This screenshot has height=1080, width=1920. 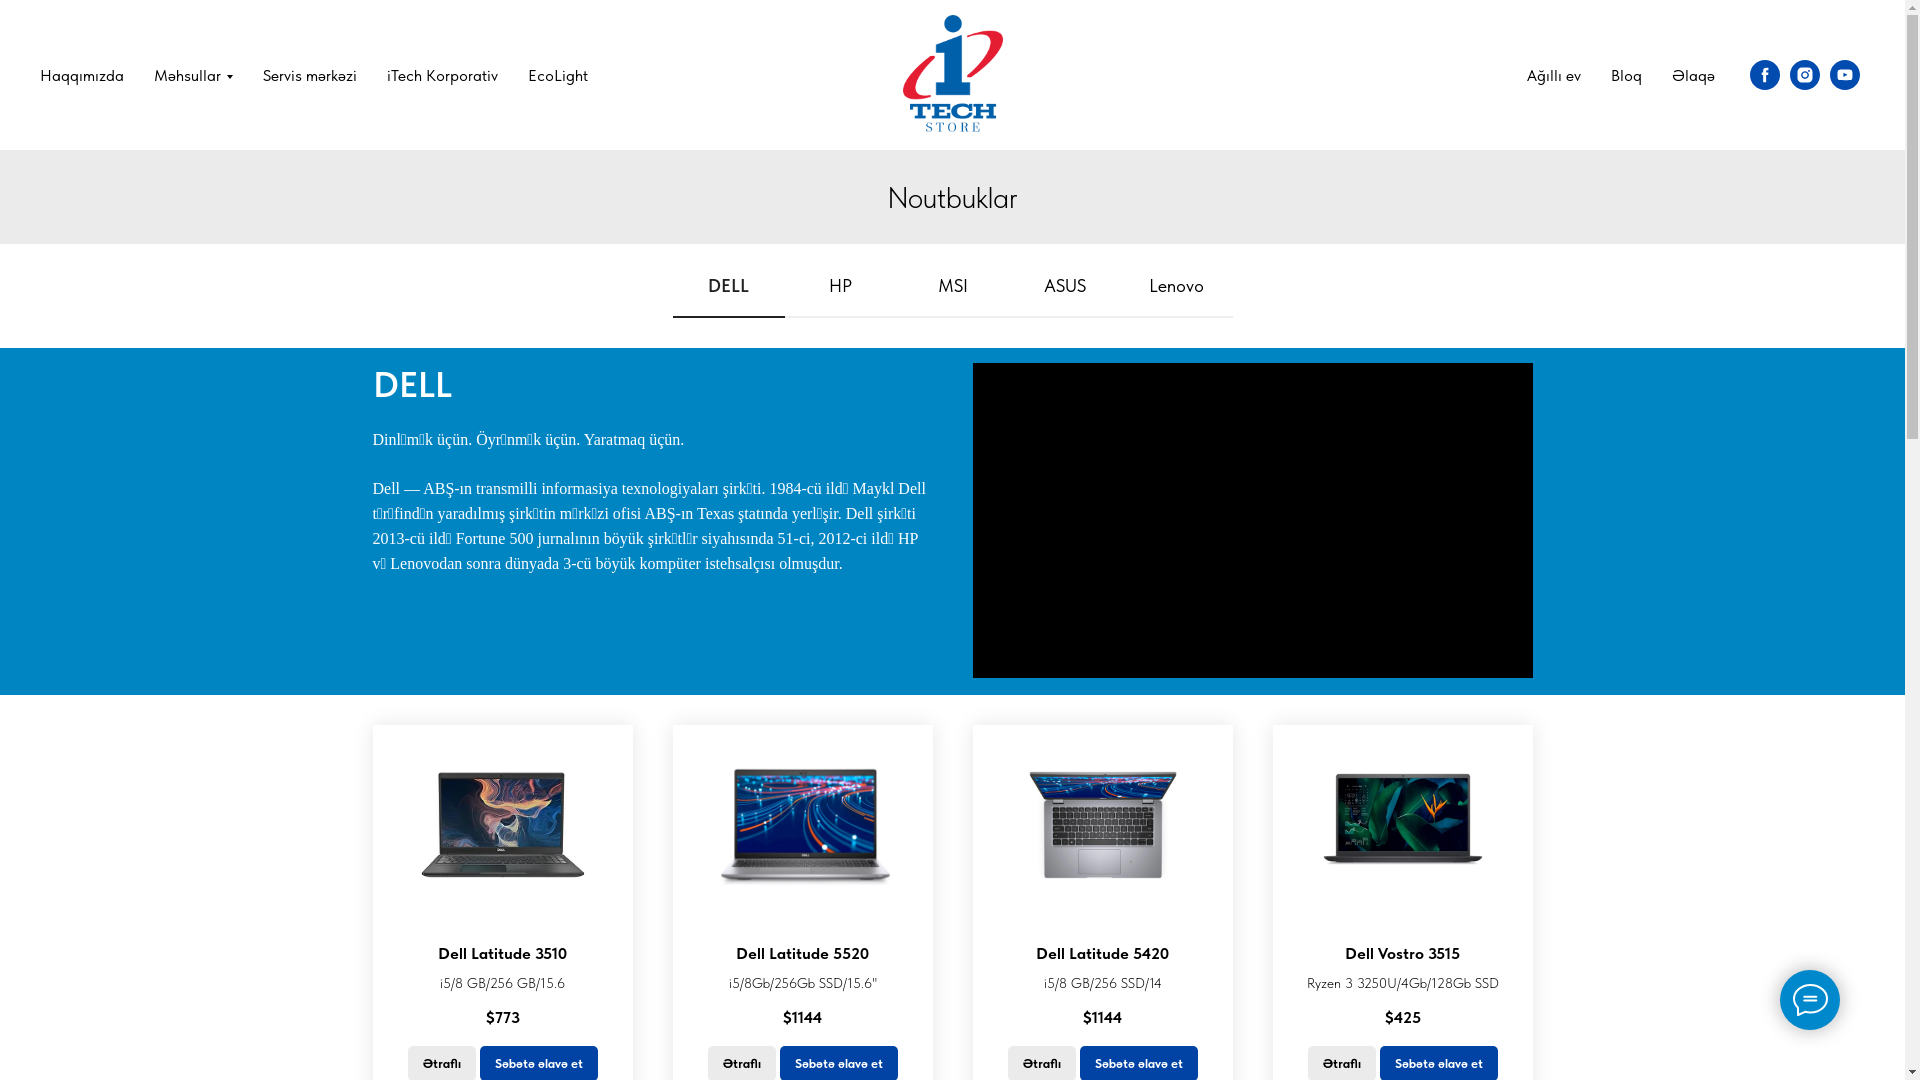 What do you see at coordinates (442, 76) in the screenshot?
I see `iTech Korporativ` at bounding box center [442, 76].